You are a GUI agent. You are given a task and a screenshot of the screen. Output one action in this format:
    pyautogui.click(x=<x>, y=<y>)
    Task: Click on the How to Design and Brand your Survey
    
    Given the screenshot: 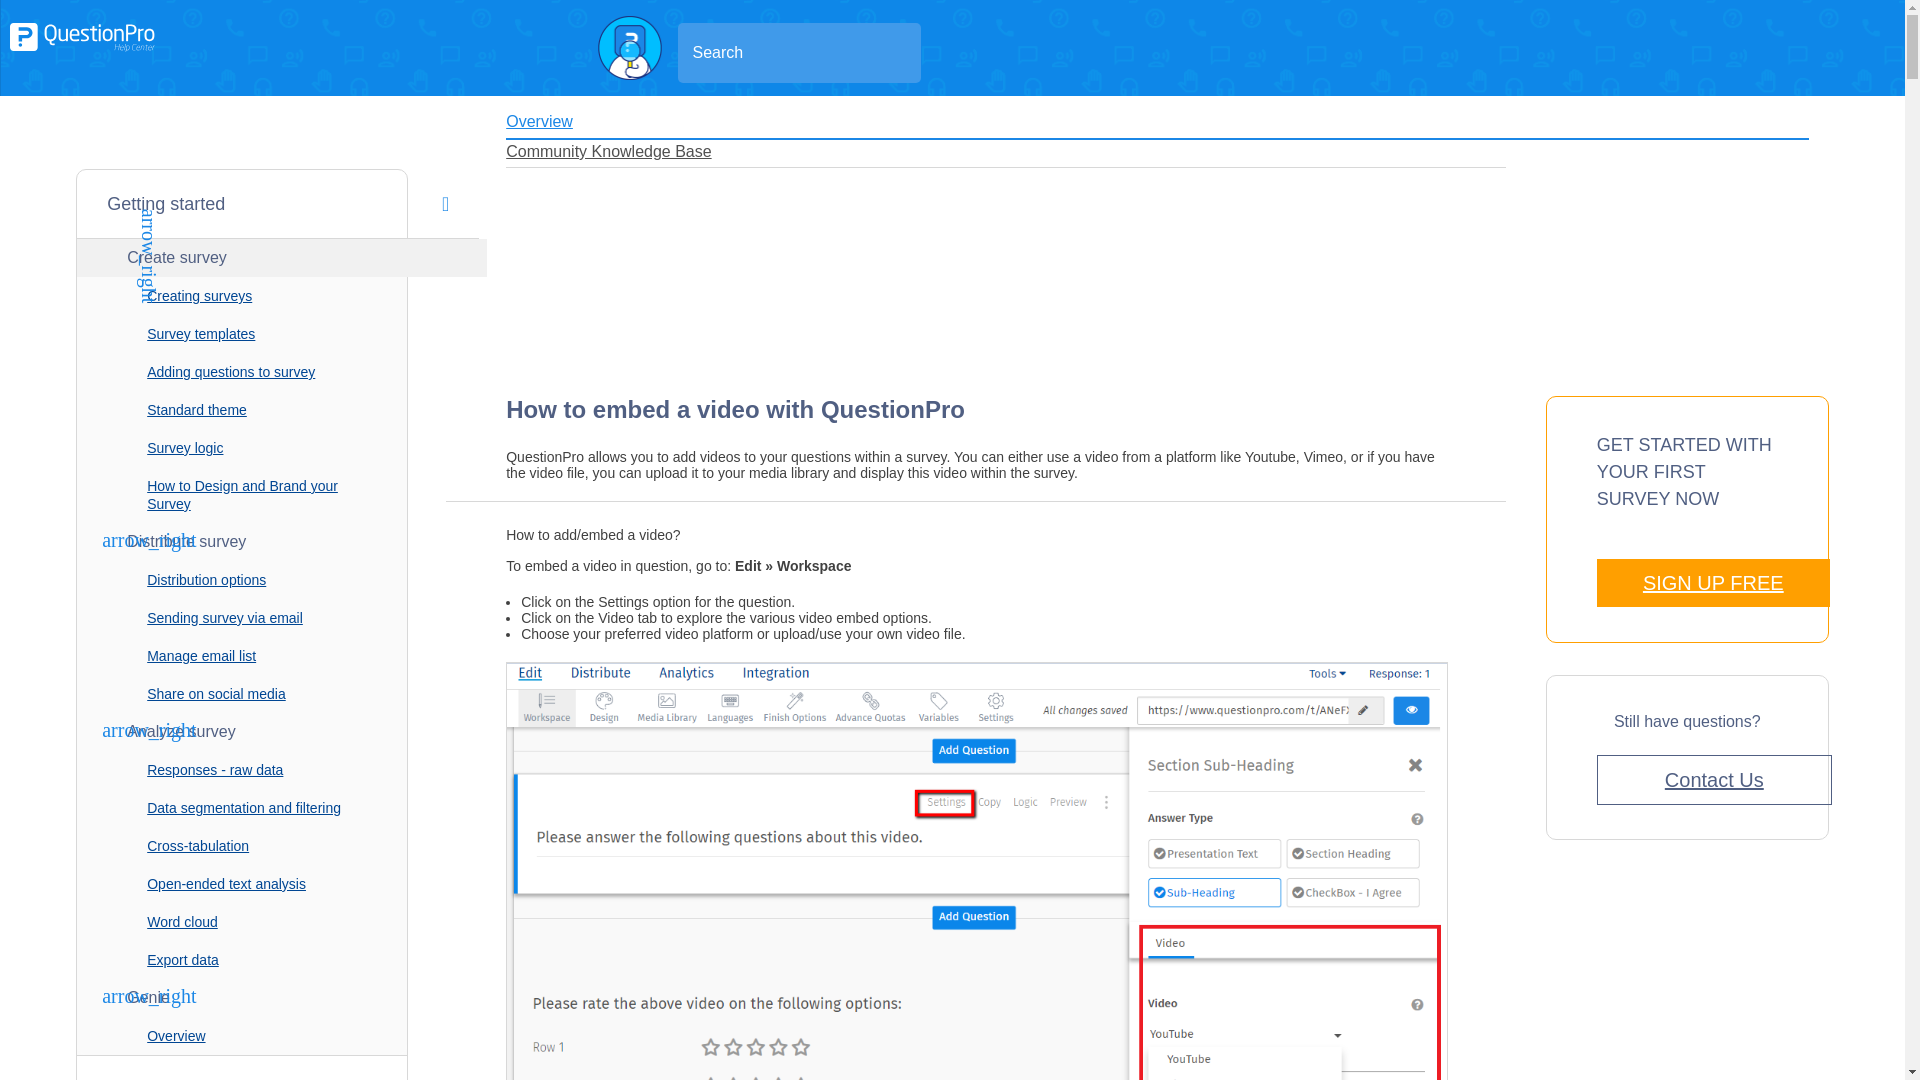 What is the action you would take?
    pyautogui.click(x=242, y=494)
    